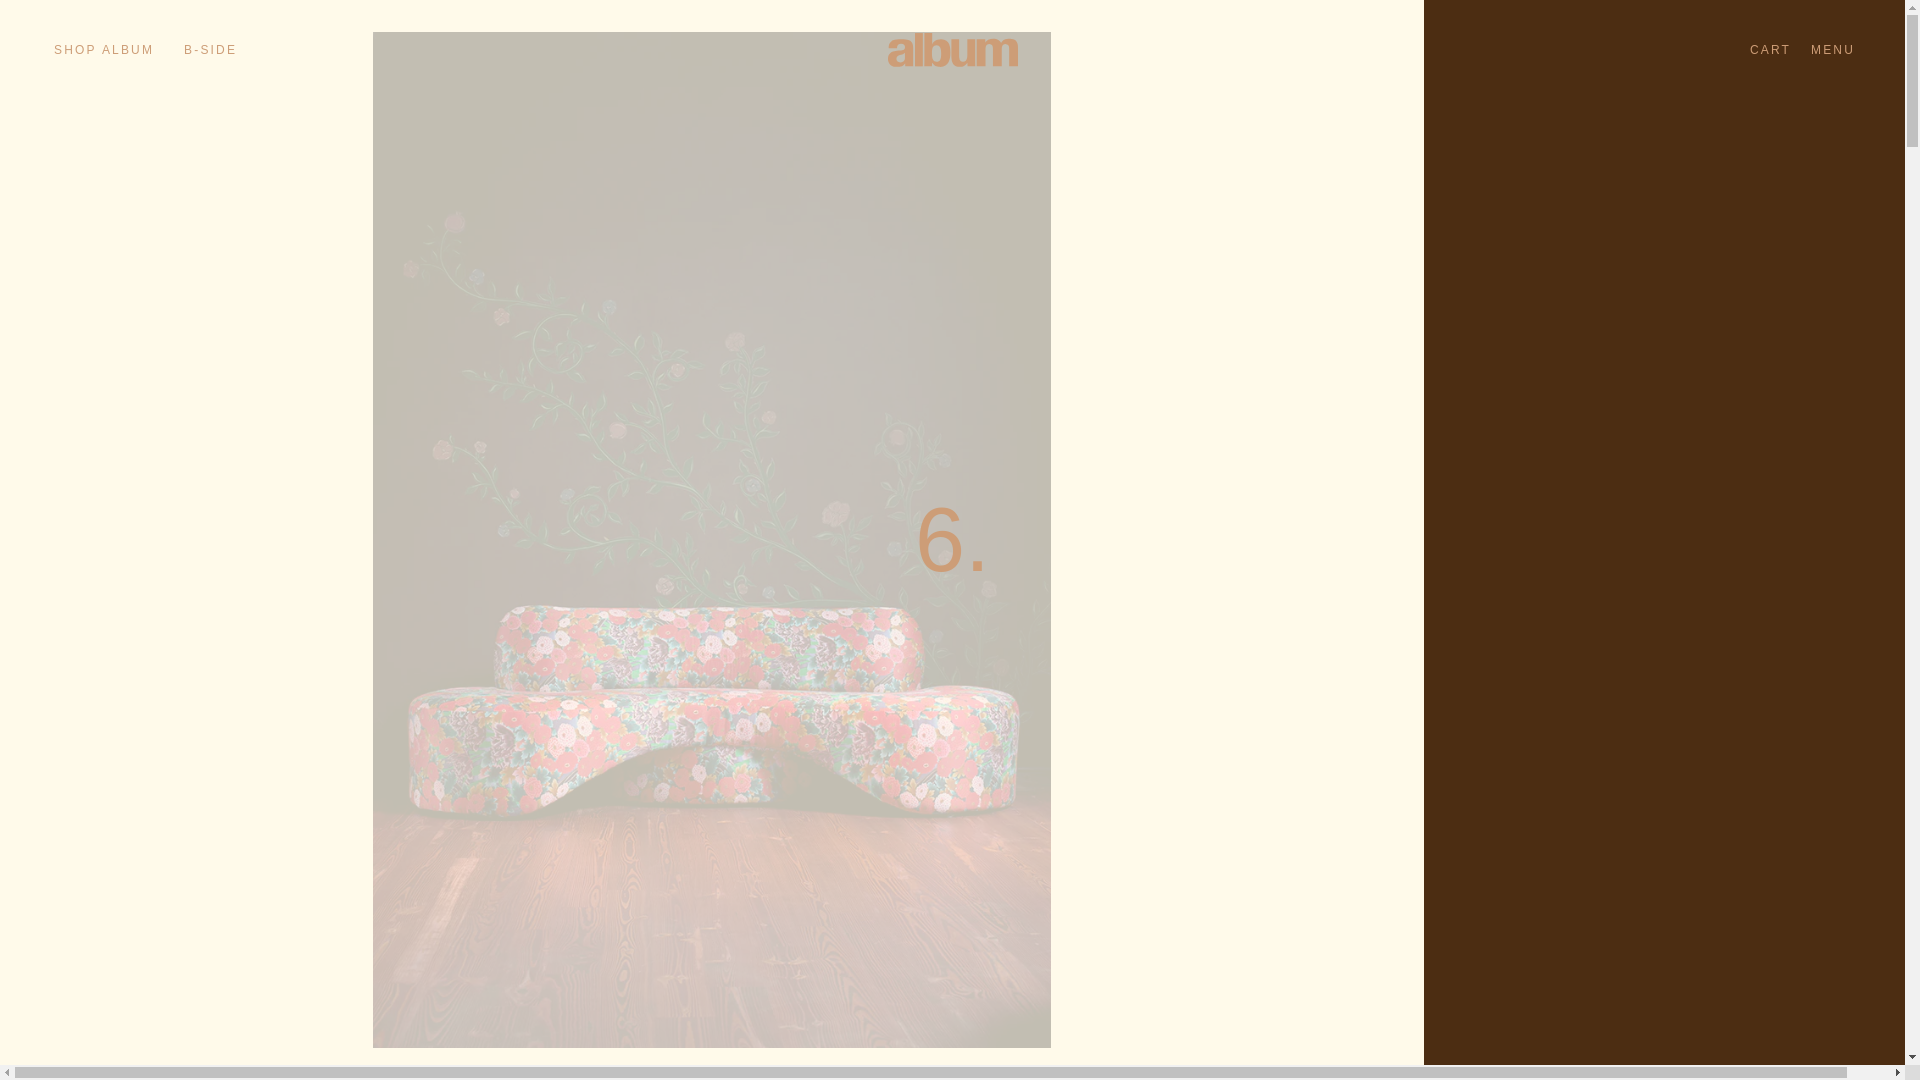 Image resolution: width=1920 pixels, height=1080 pixels. Describe the element at coordinates (1770, 49) in the screenshot. I see `CART` at that location.